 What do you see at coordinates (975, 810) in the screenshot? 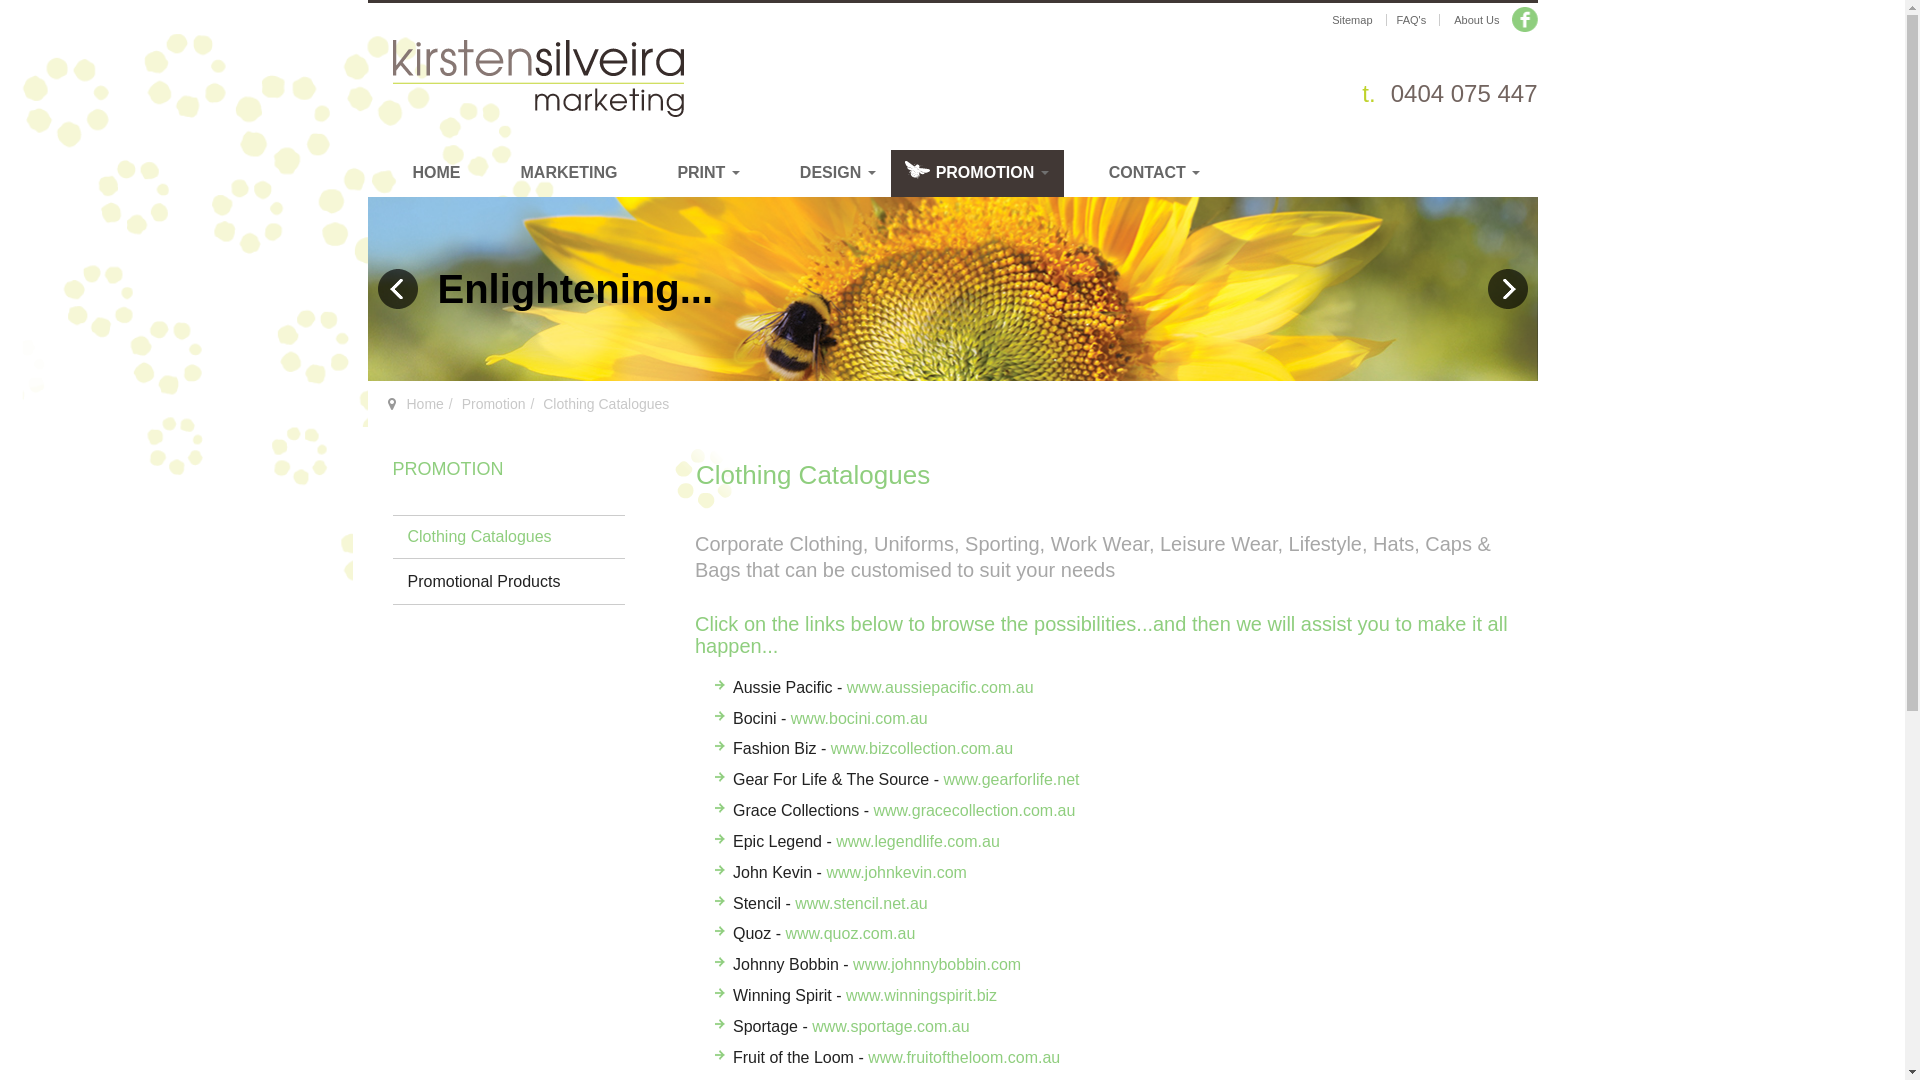
I see `www.gracecollection.com.au` at bounding box center [975, 810].